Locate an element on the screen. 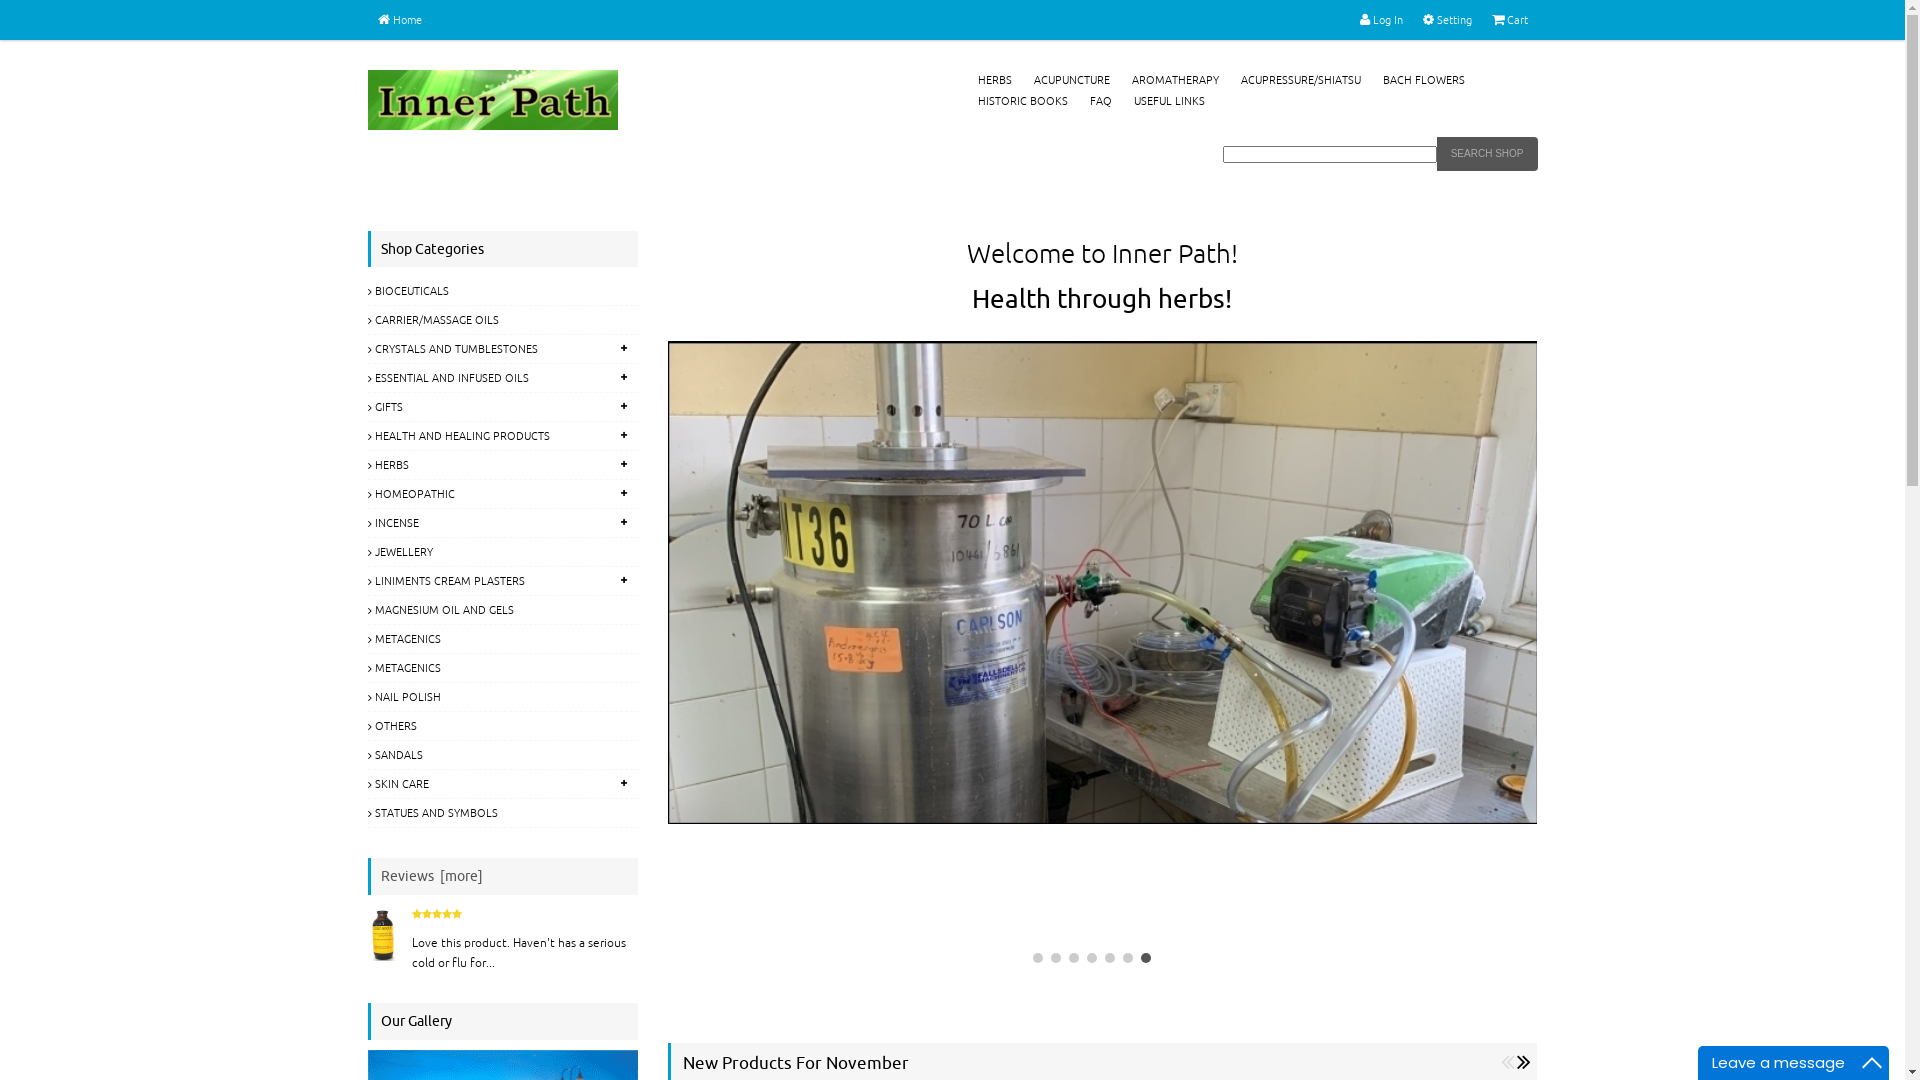  LINIMENTS CREAM PLASTERS is located at coordinates (503, 582).